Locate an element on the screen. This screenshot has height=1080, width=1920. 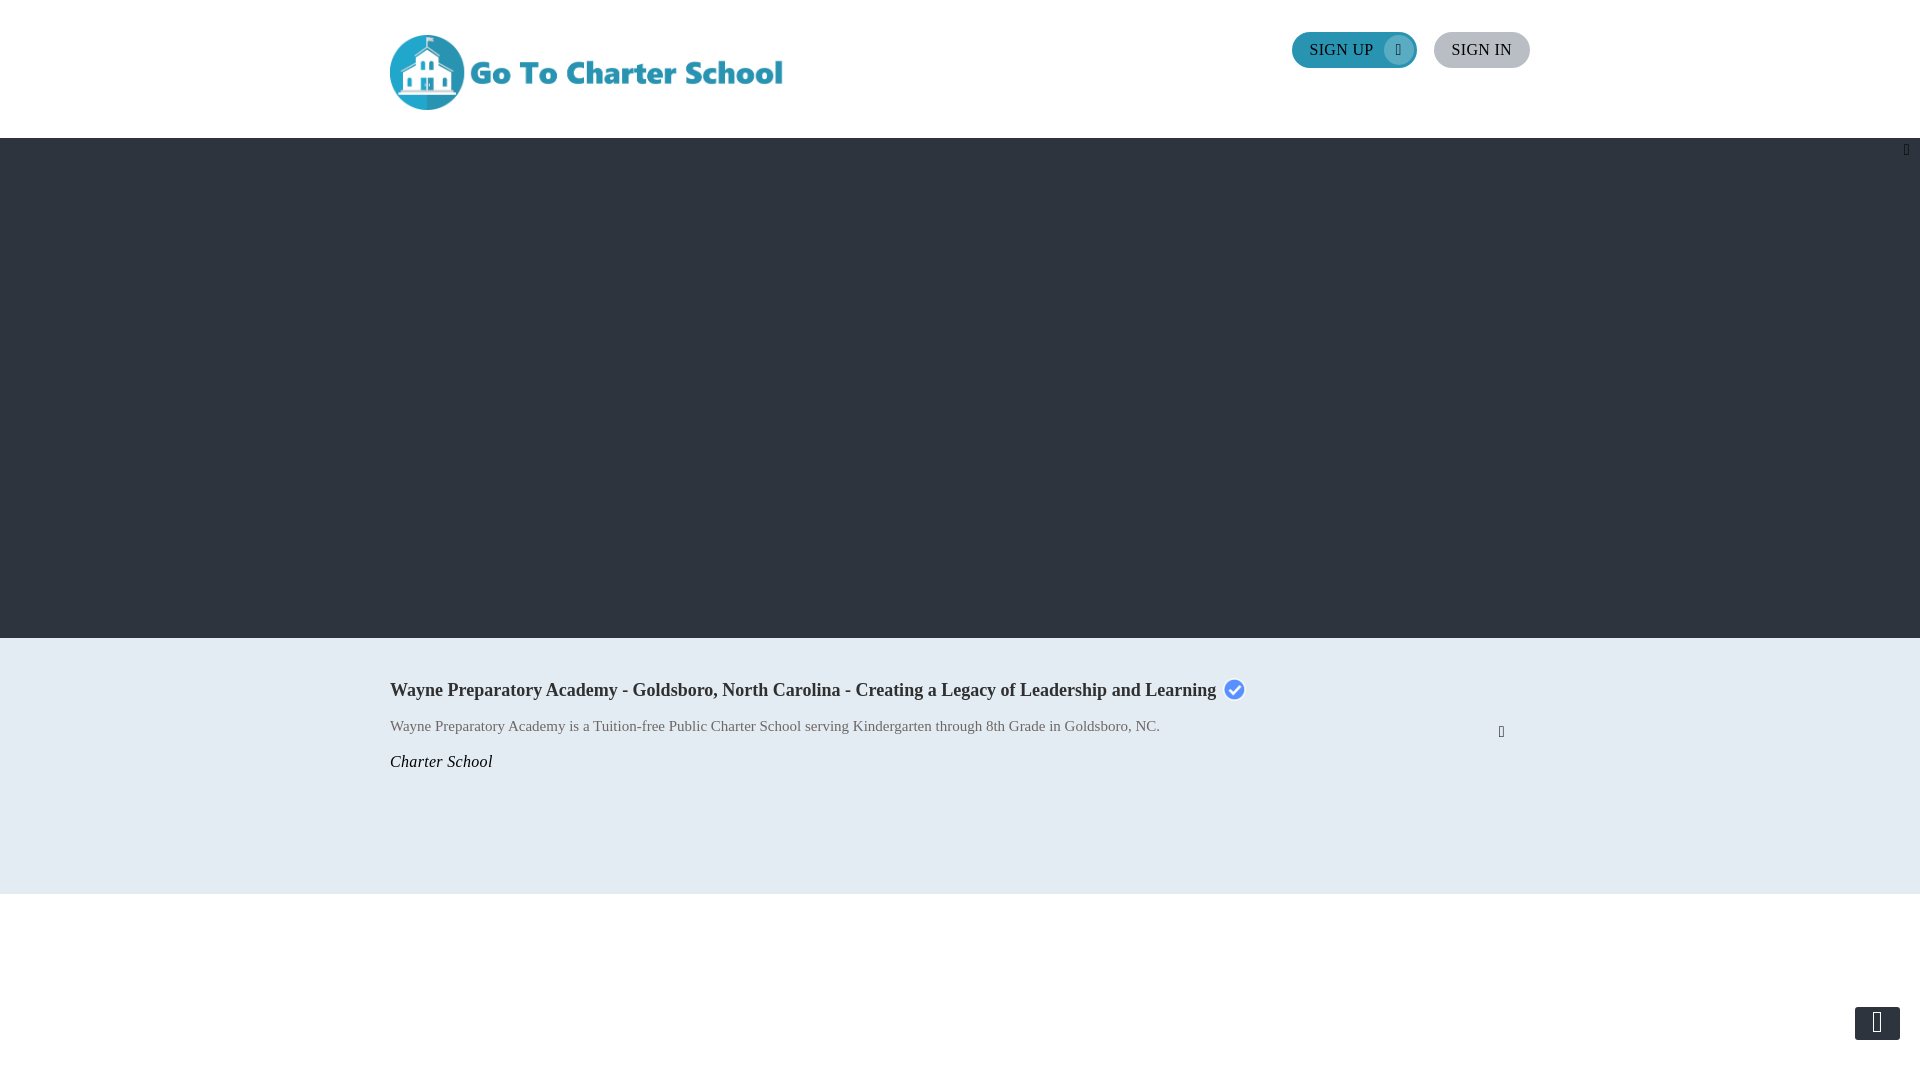
Sign in is located at coordinates (1482, 50).